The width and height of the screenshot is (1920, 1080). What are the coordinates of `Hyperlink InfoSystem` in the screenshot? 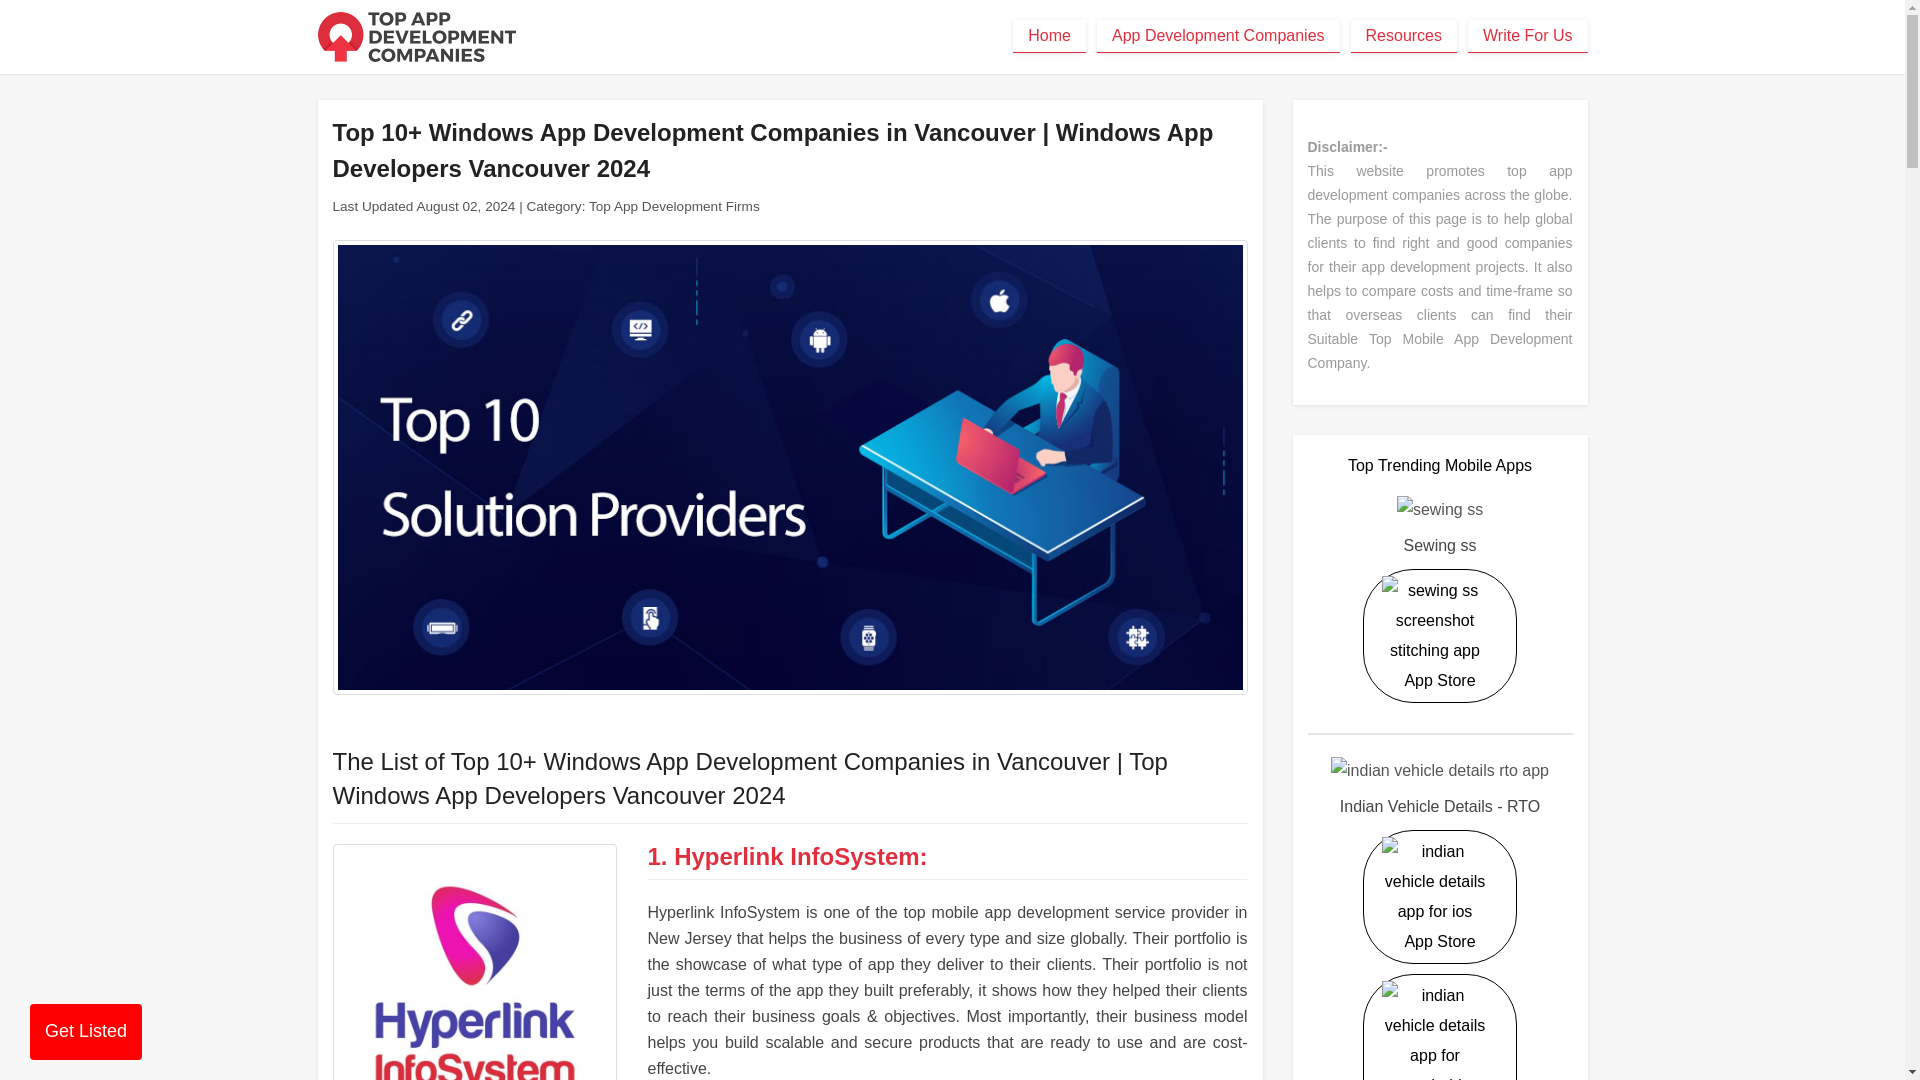 It's located at (796, 856).